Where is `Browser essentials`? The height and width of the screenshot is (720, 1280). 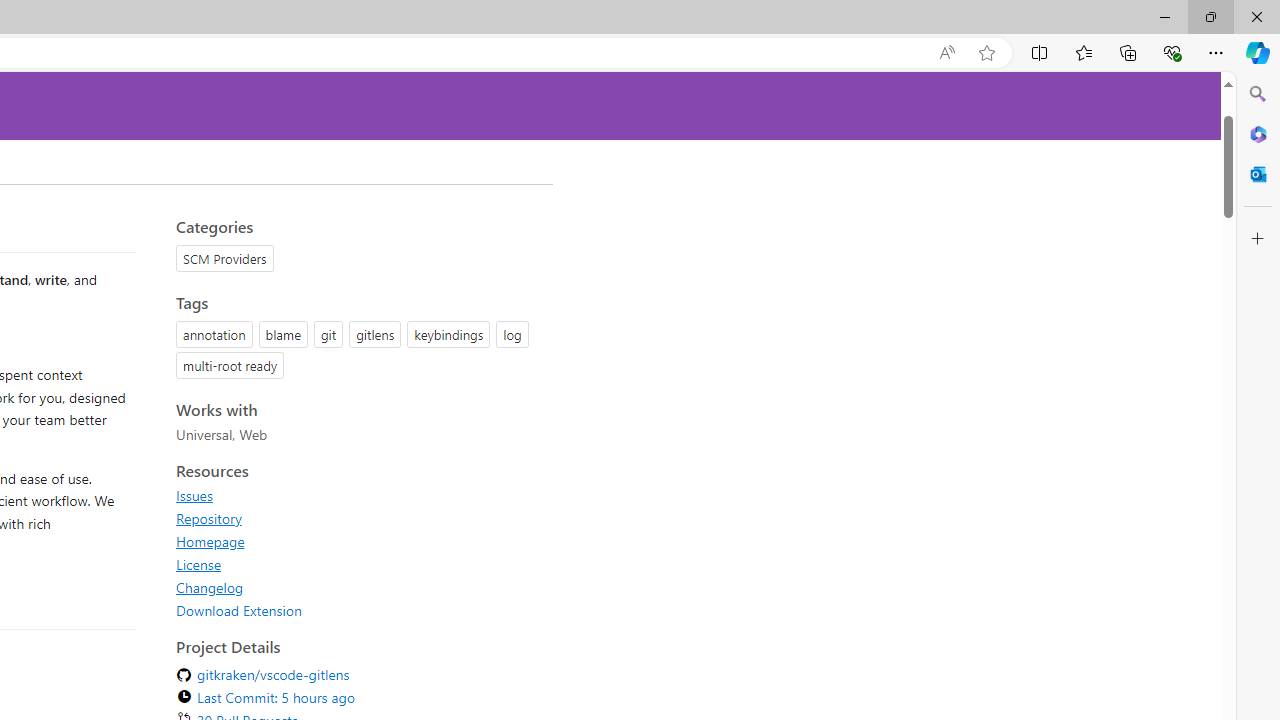 Browser essentials is located at coordinates (1172, 52).